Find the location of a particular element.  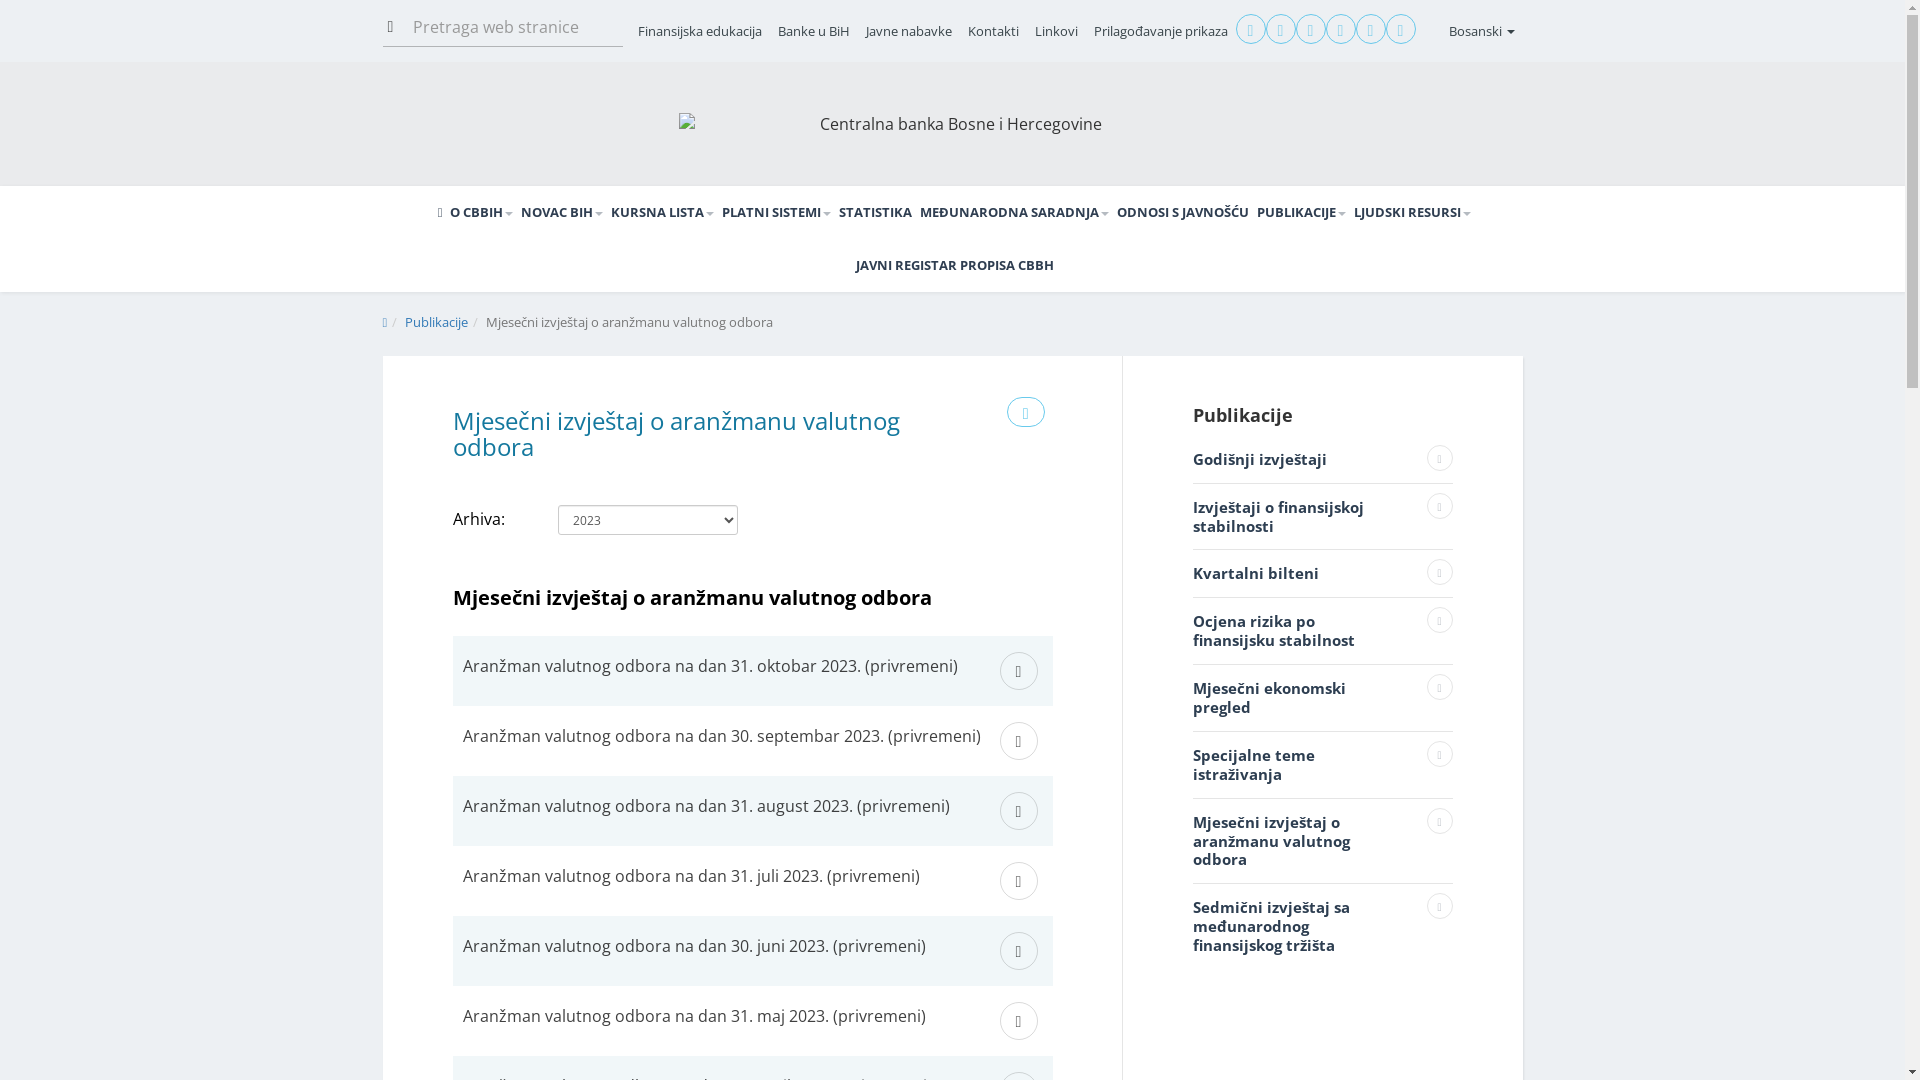

PLATNI SISTEMI is located at coordinates (776, 212).